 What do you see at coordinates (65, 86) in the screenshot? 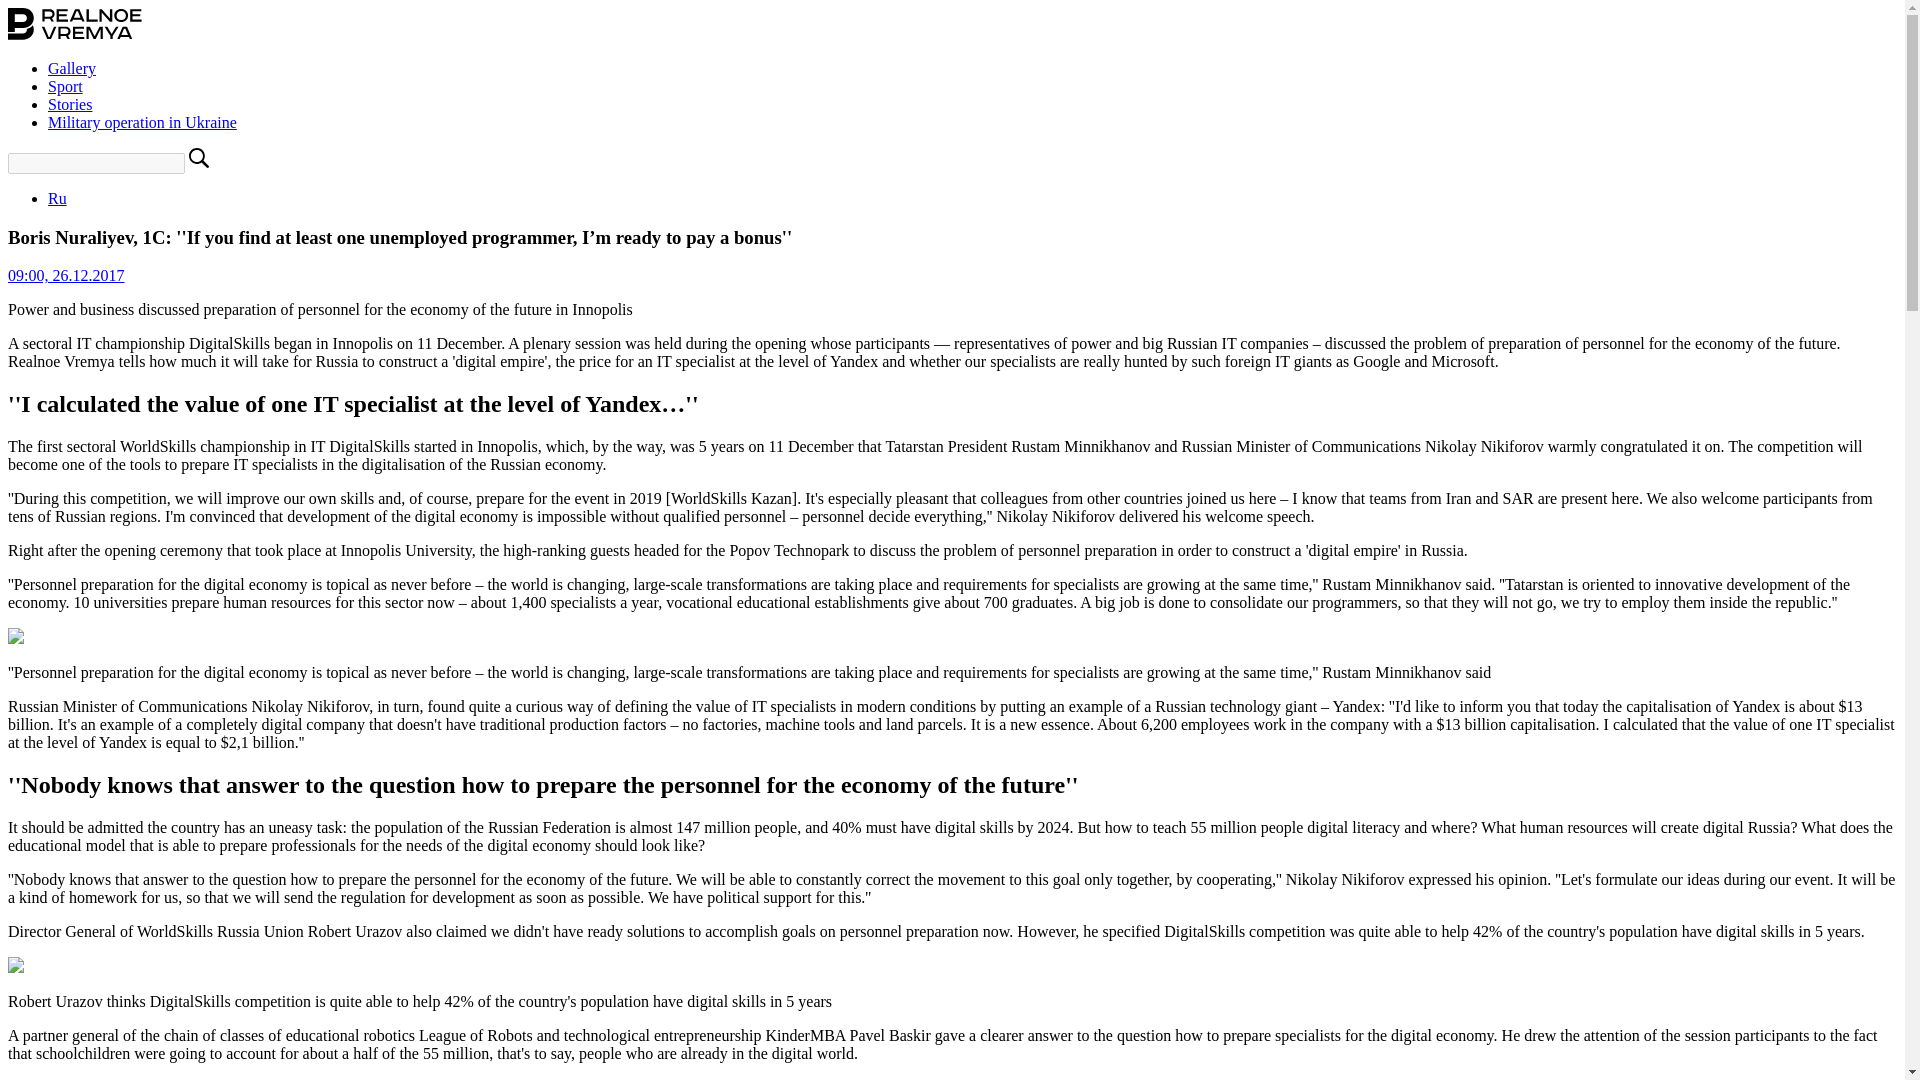
I see `Sport` at bounding box center [65, 86].